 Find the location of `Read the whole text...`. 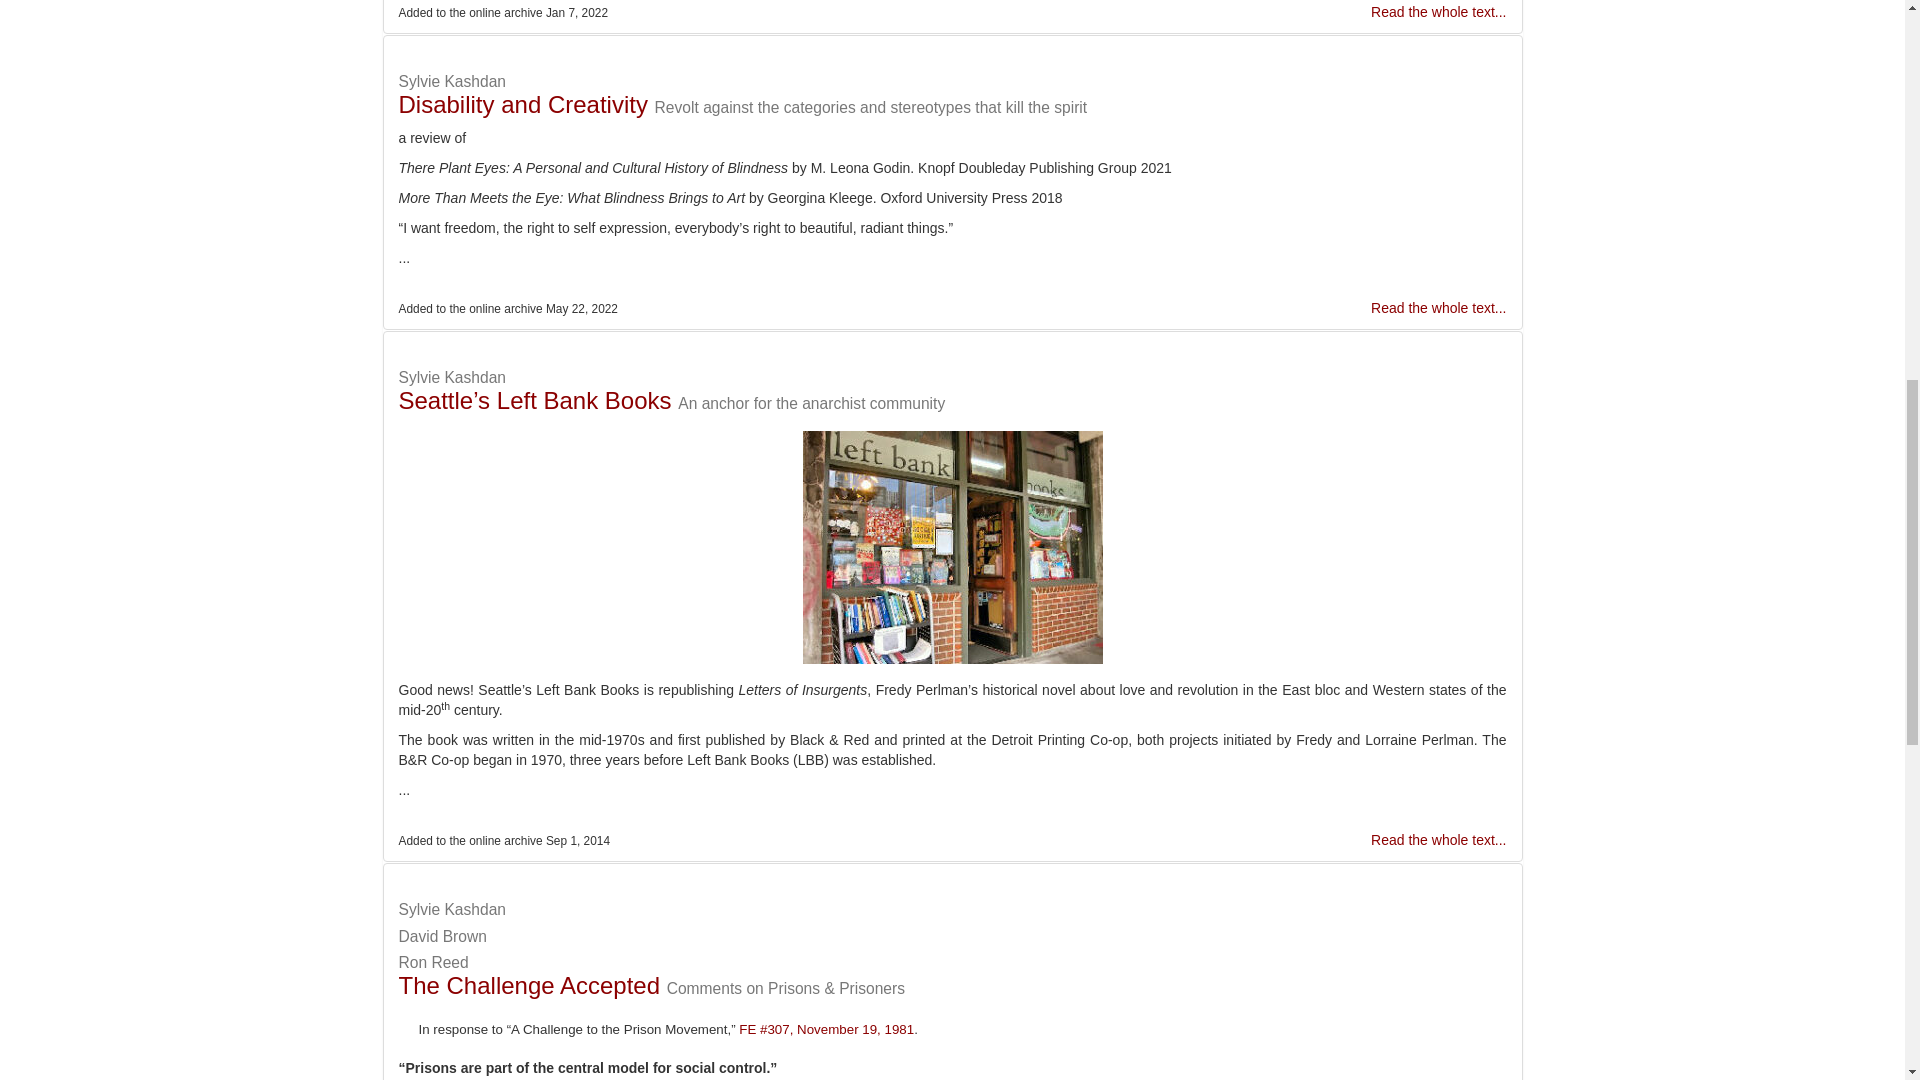

Read the whole text... is located at coordinates (1438, 308).